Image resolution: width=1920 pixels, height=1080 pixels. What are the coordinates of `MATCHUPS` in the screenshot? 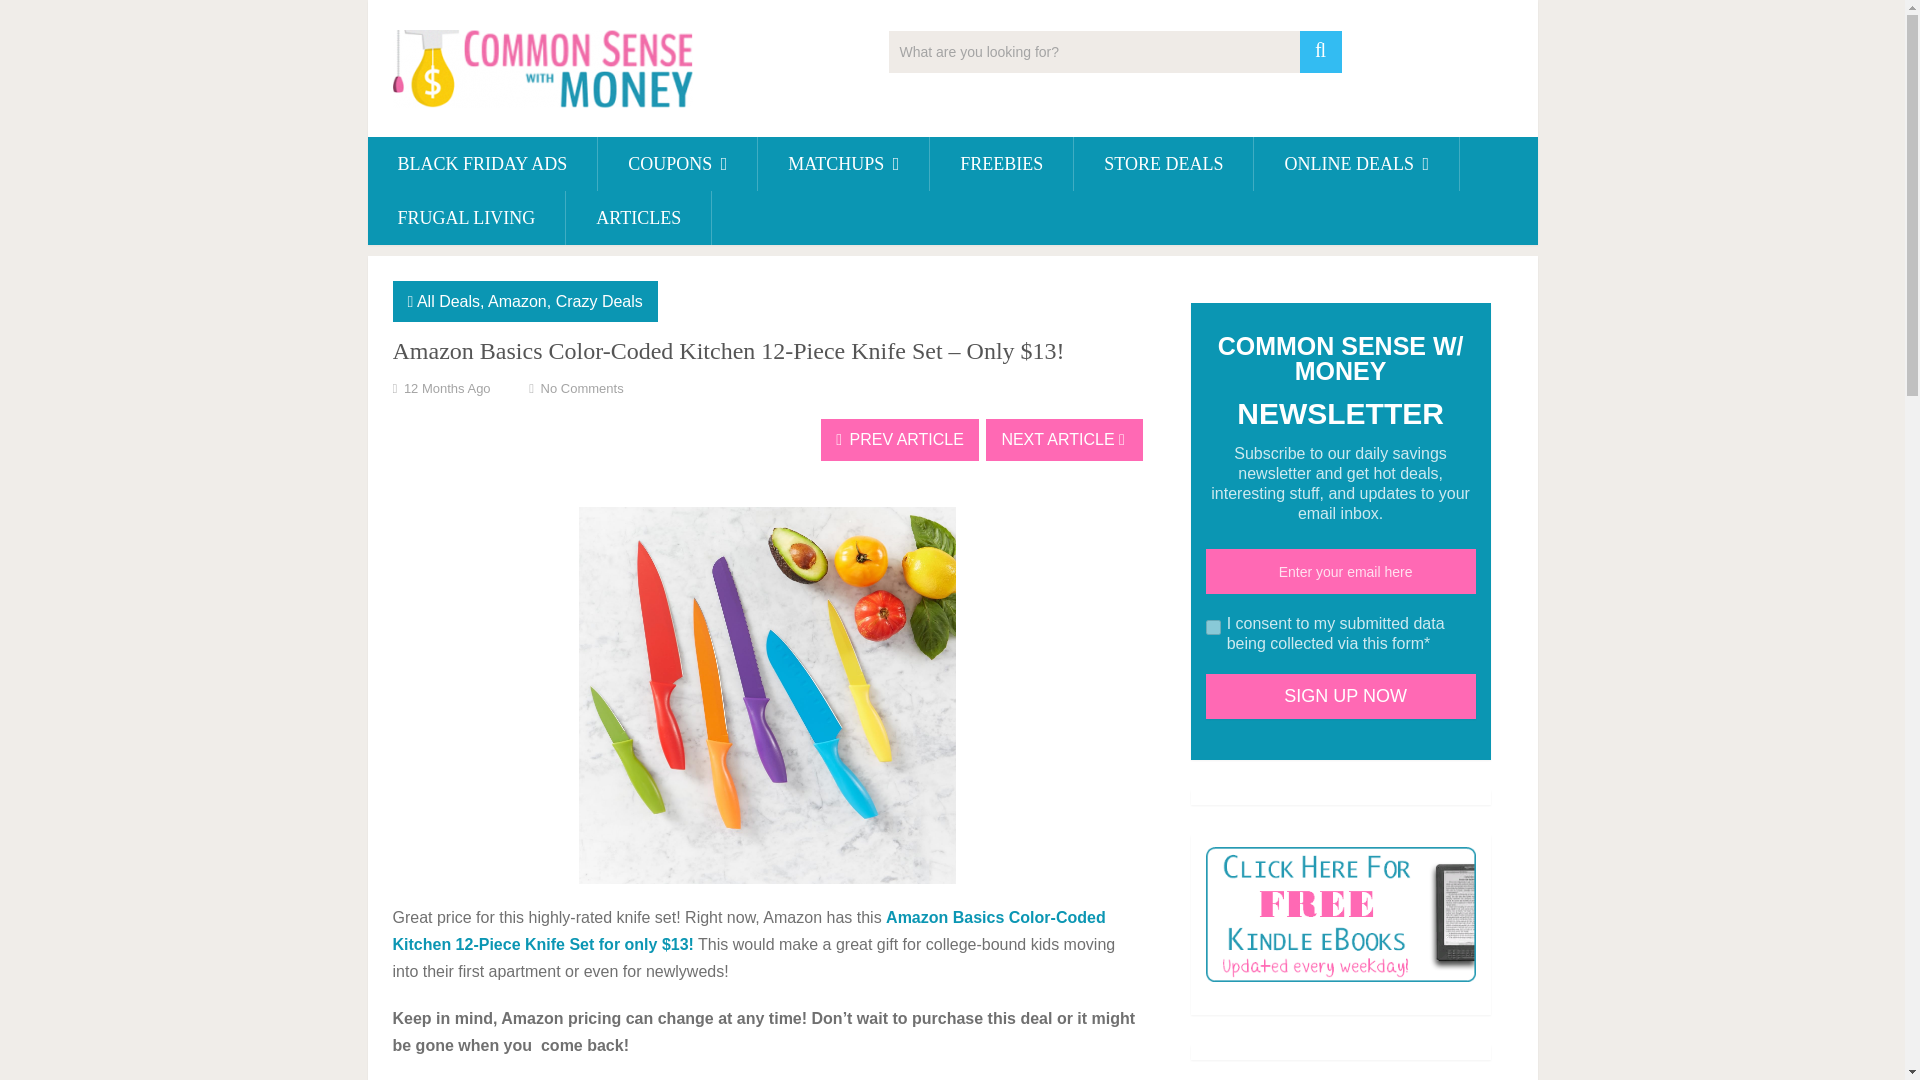 It's located at (844, 164).